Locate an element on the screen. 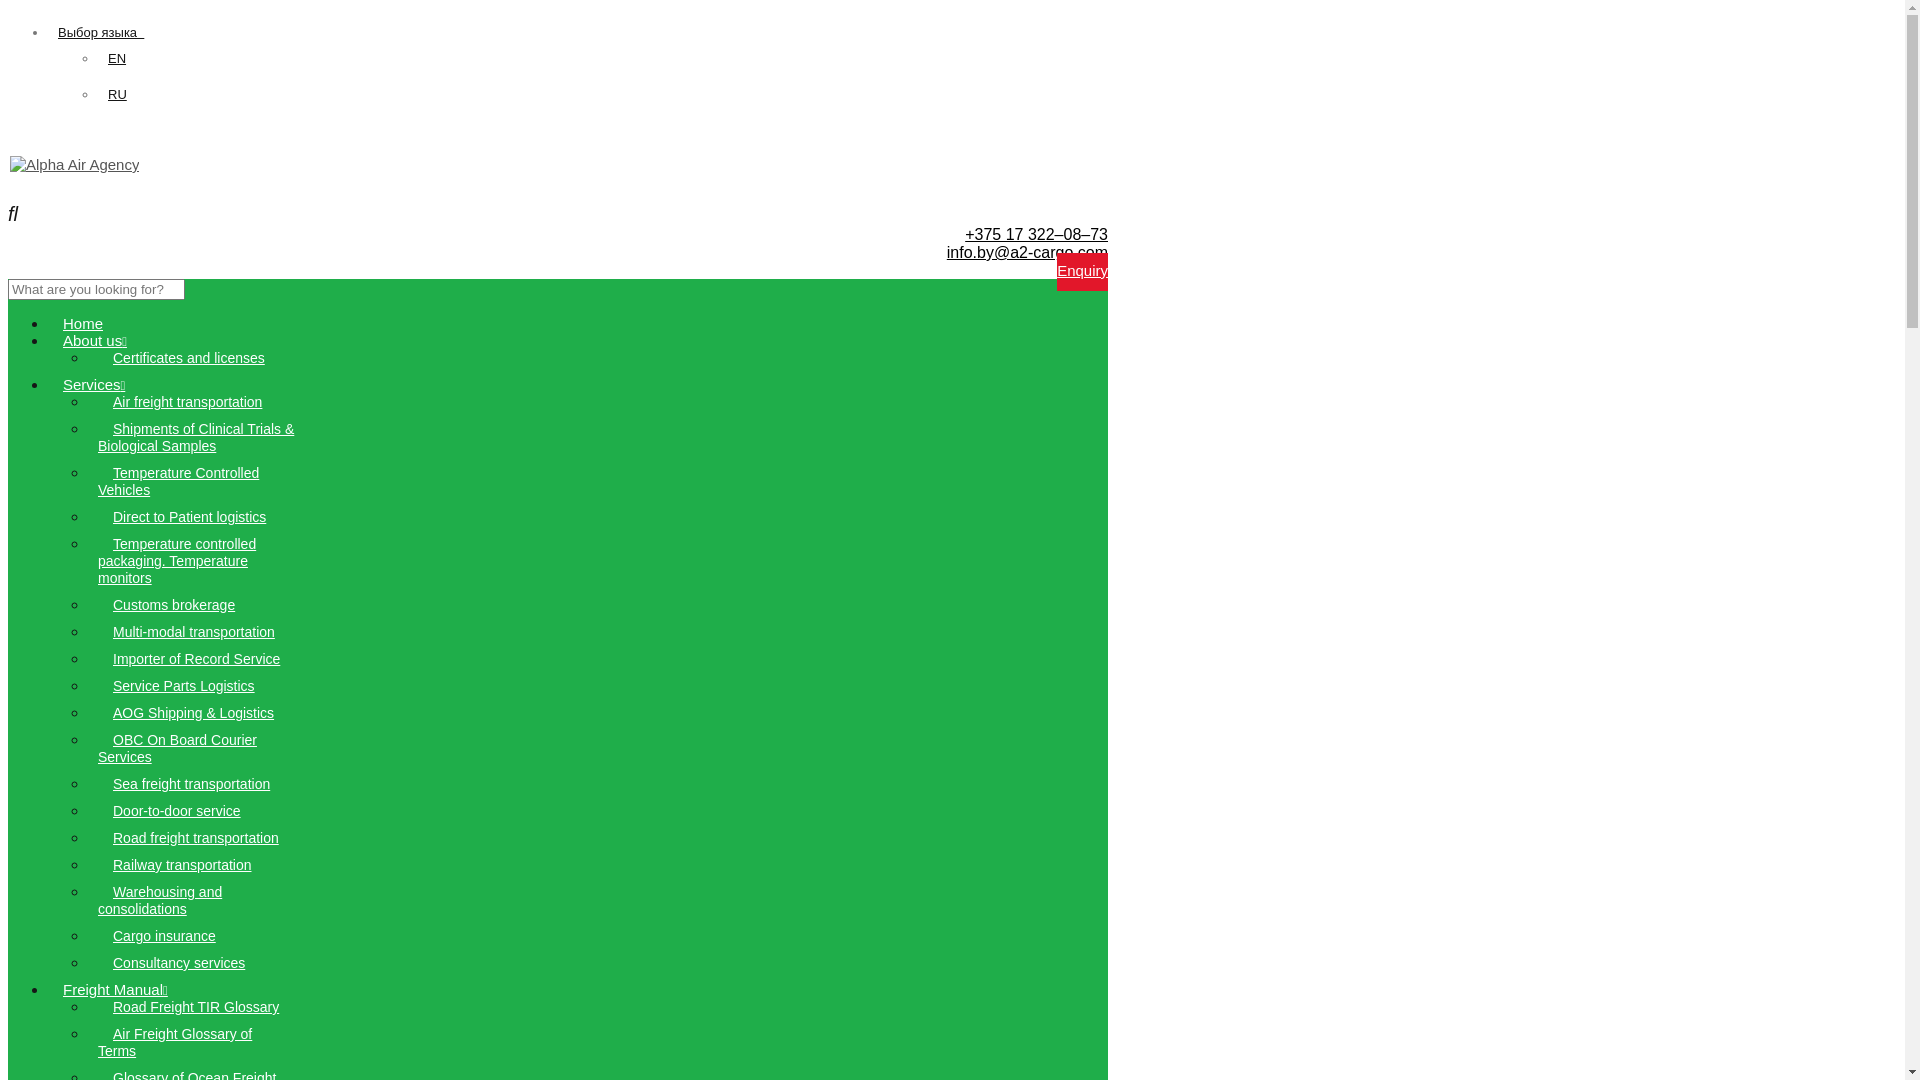 This screenshot has height=1080, width=1920. Services is located at coordinates (94, 384).